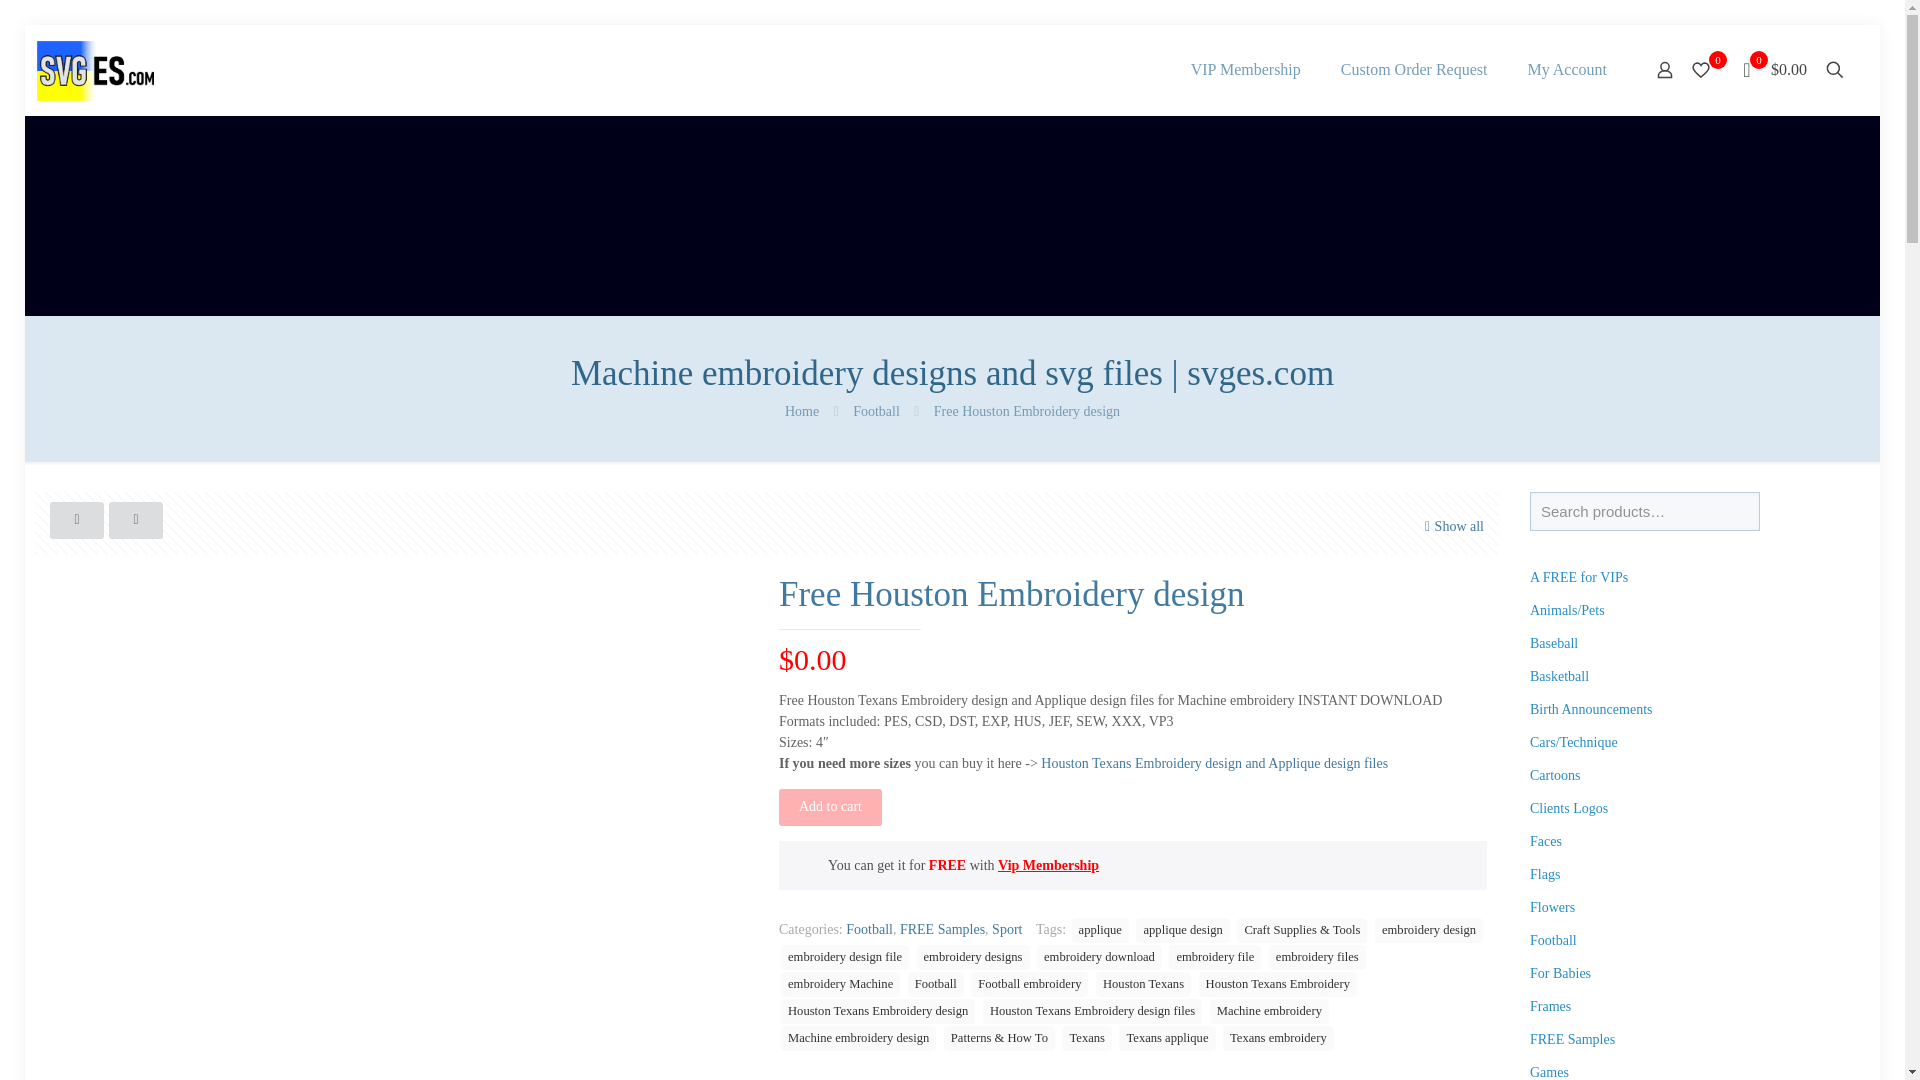 This screenshot has width=1920, height=1080. Describe the element at coordinates (1452, 526) in the screenshot. I see `Show all` at that location.